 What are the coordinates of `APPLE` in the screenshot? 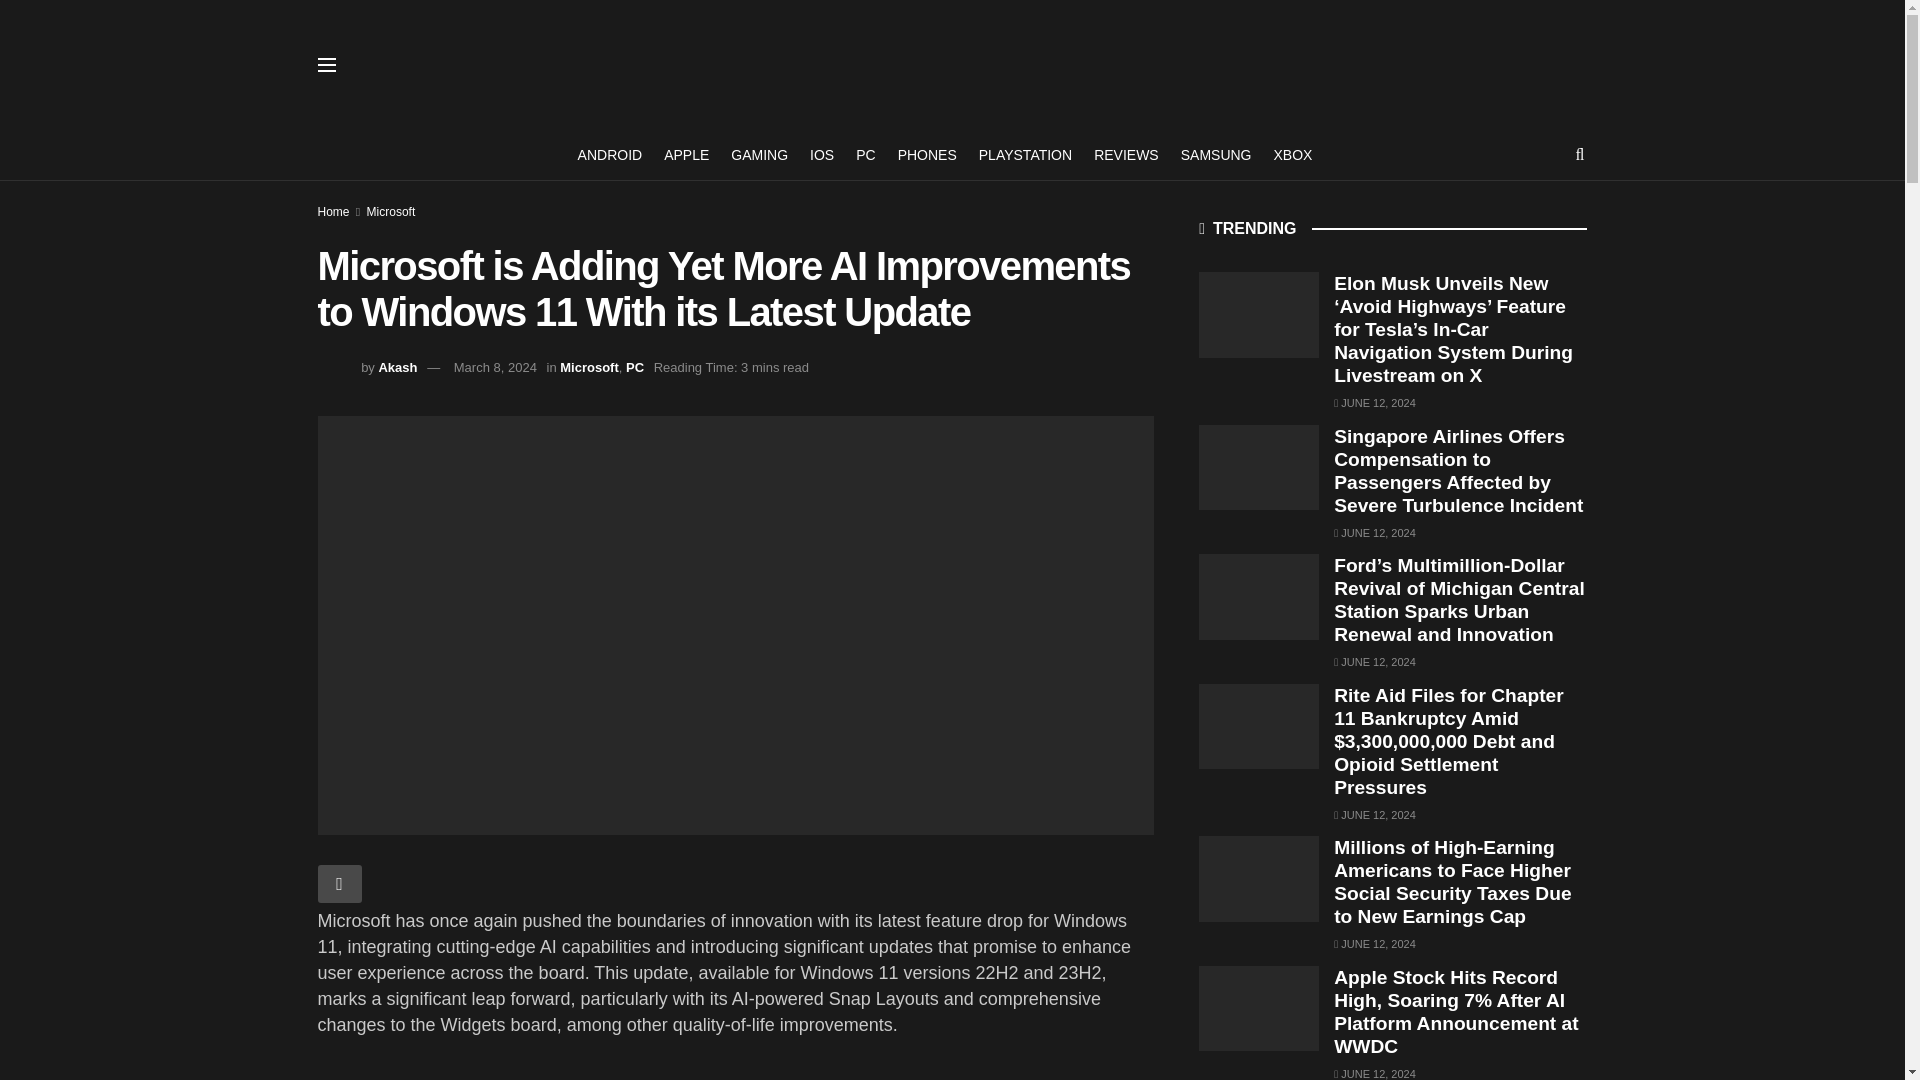 It's located at (686, 154).